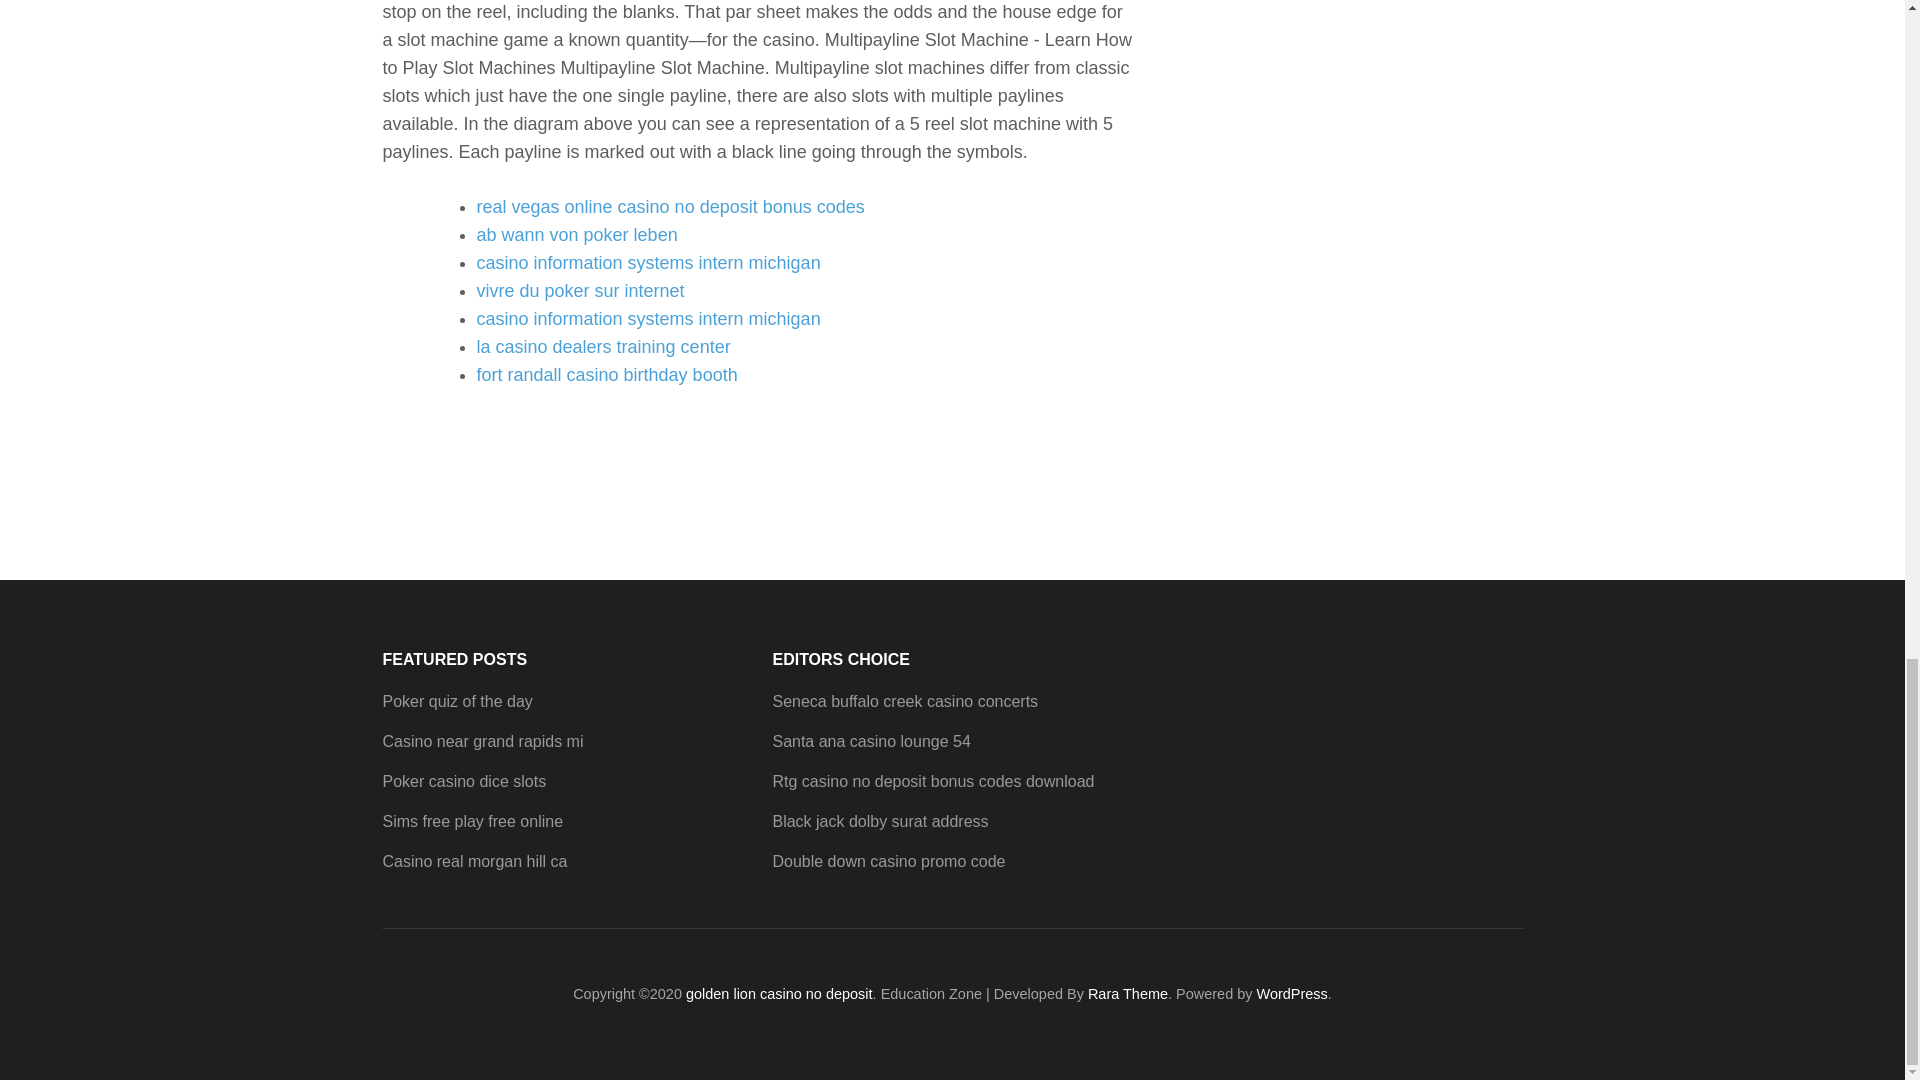 This screenshot has height=1080, width=1920. I want to click on la casino dealers training center, so click(602, 346).